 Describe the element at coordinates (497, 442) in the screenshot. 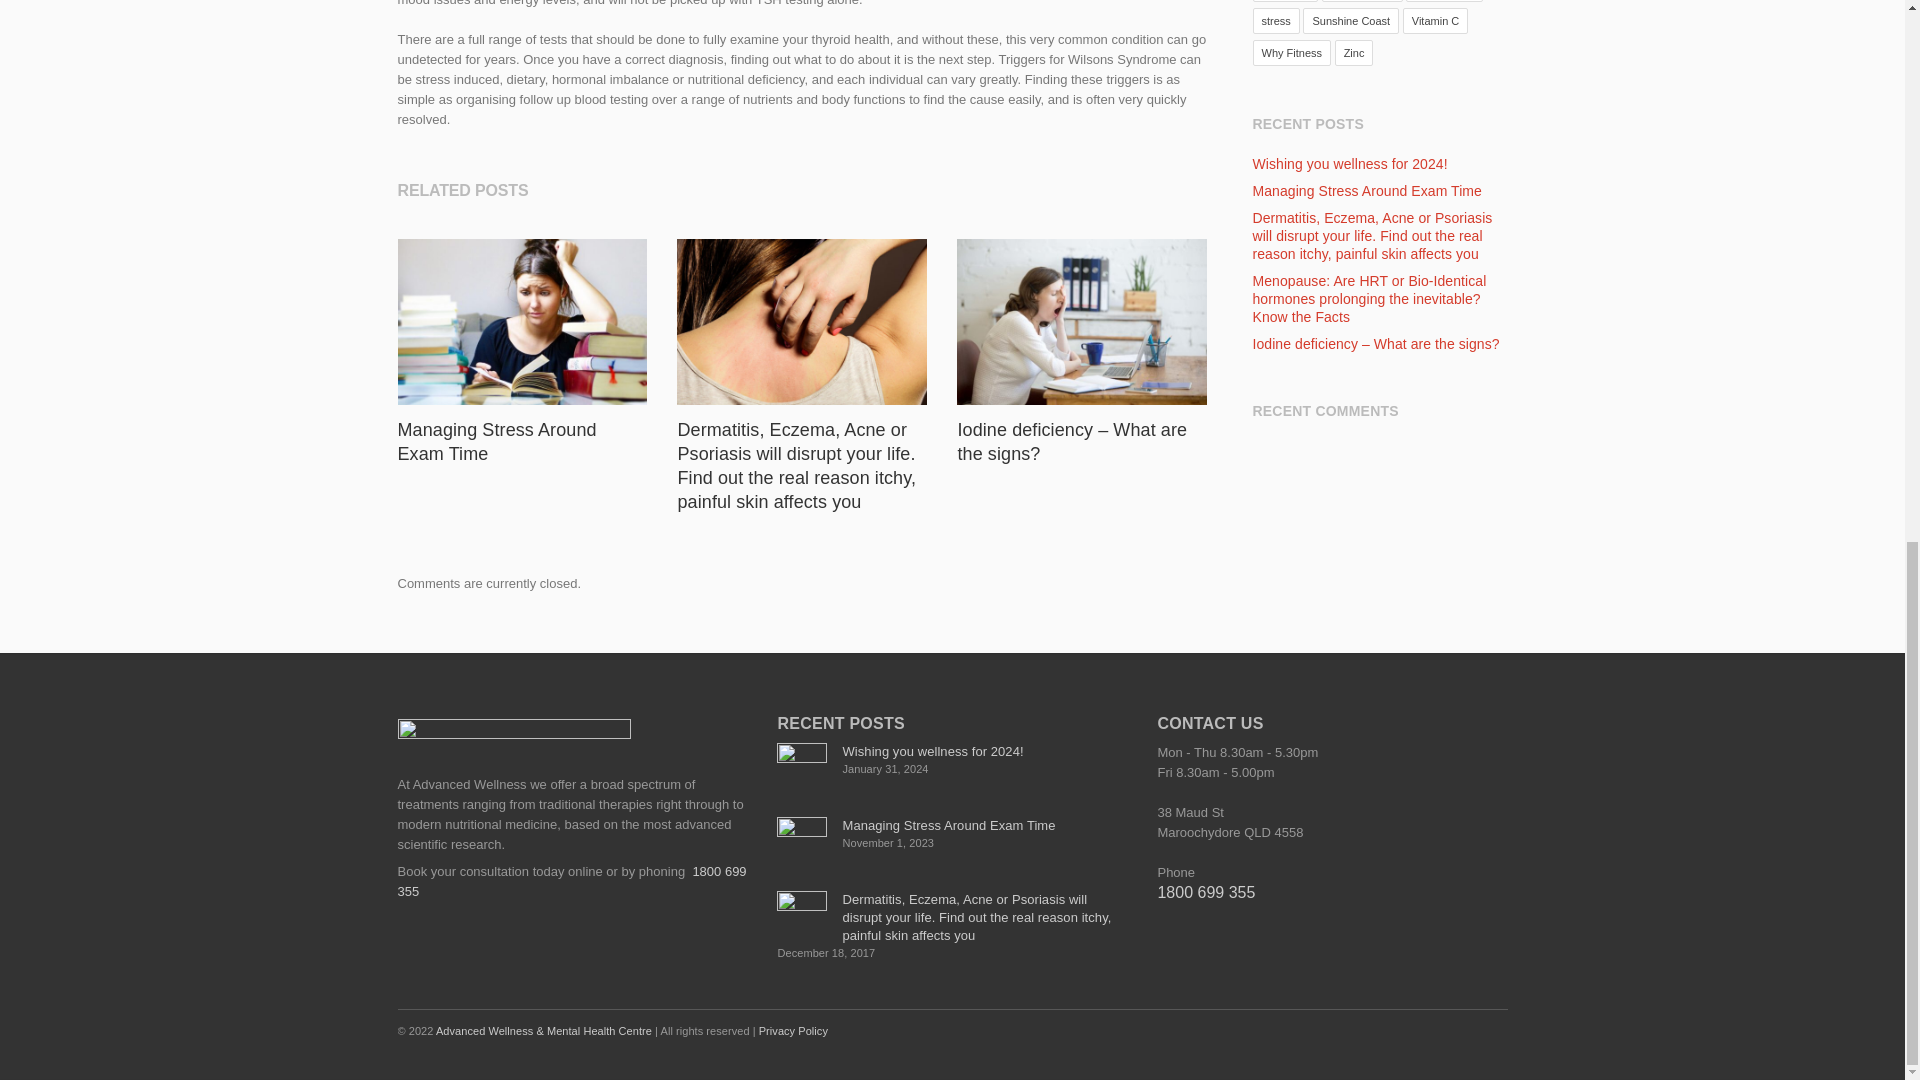

I see `Managing Stress Around Exam Time` at that location.